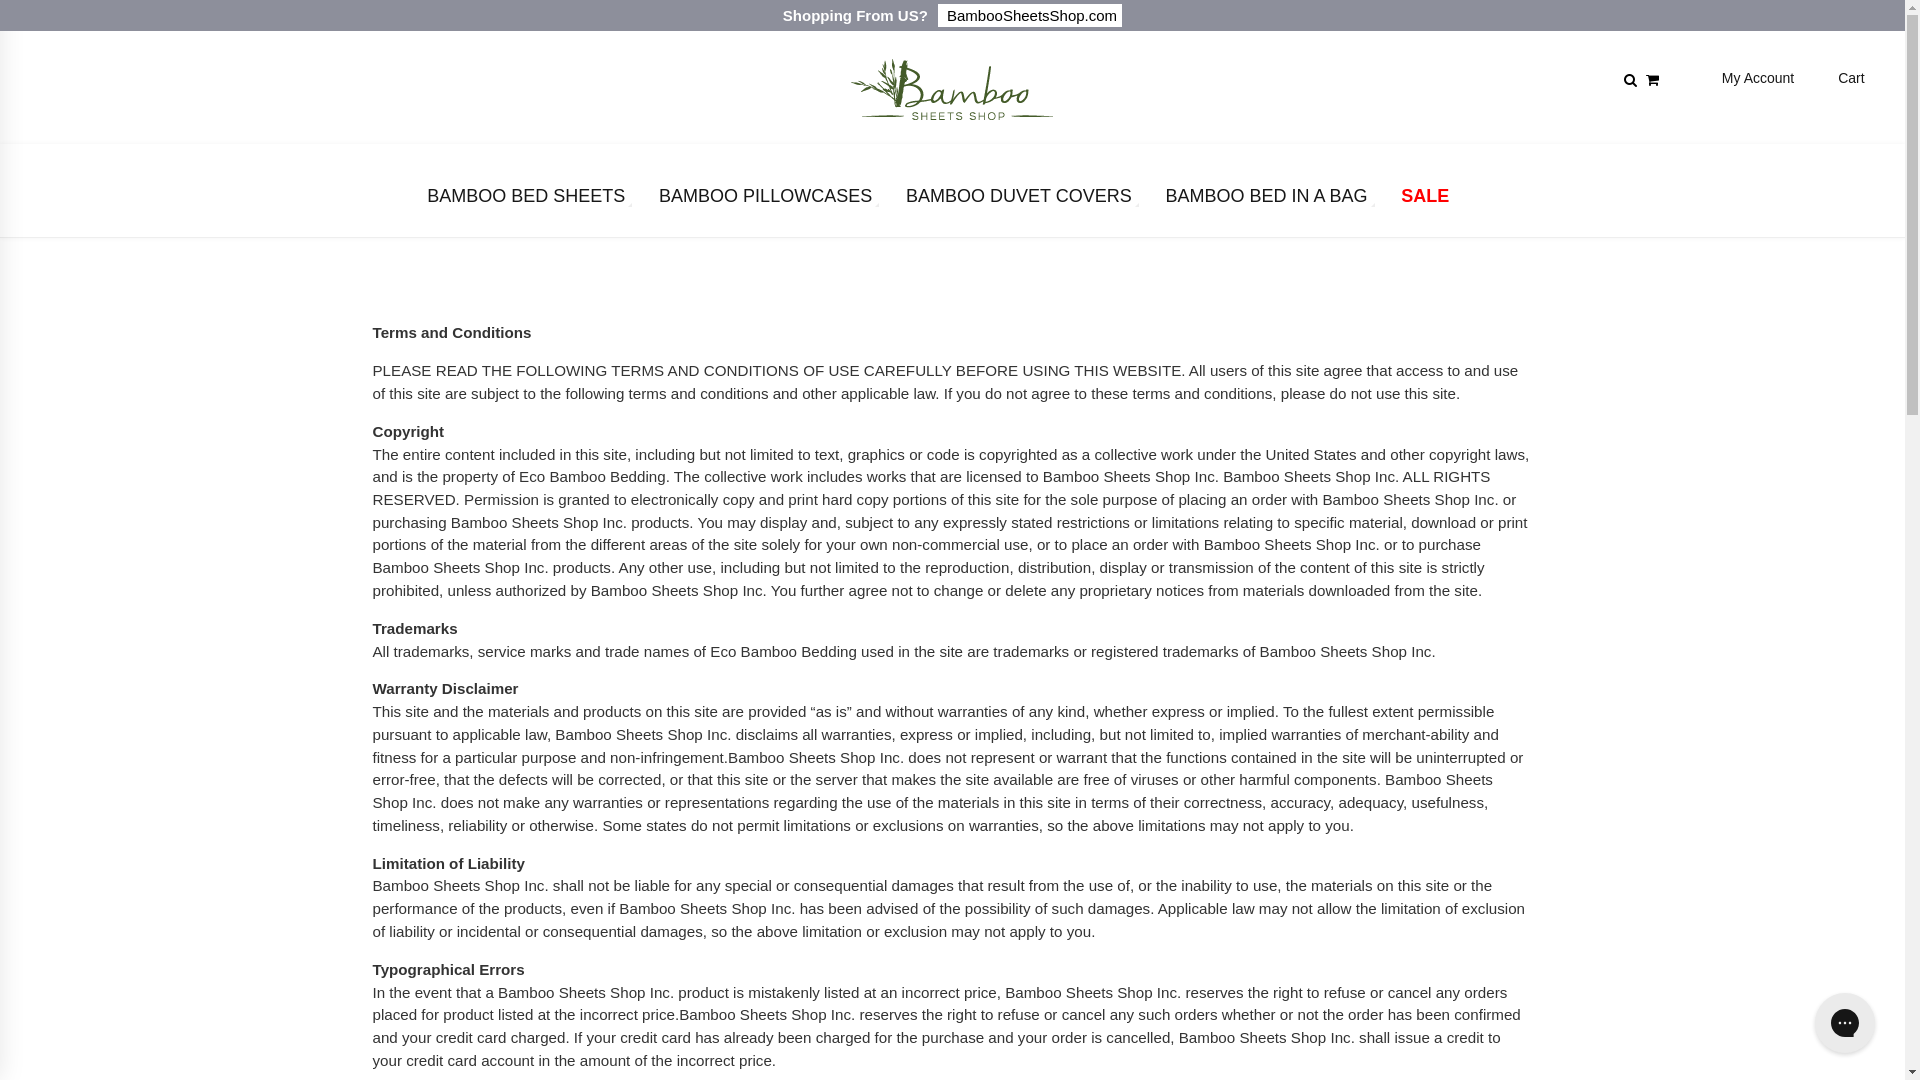 The height and width of the screenshot is (1080, 1920). What do you see at coordinates (1266, 201) in the screenshot?
I see `BAMBOO BED IN A BAG` at bounding box center [1266, 201].